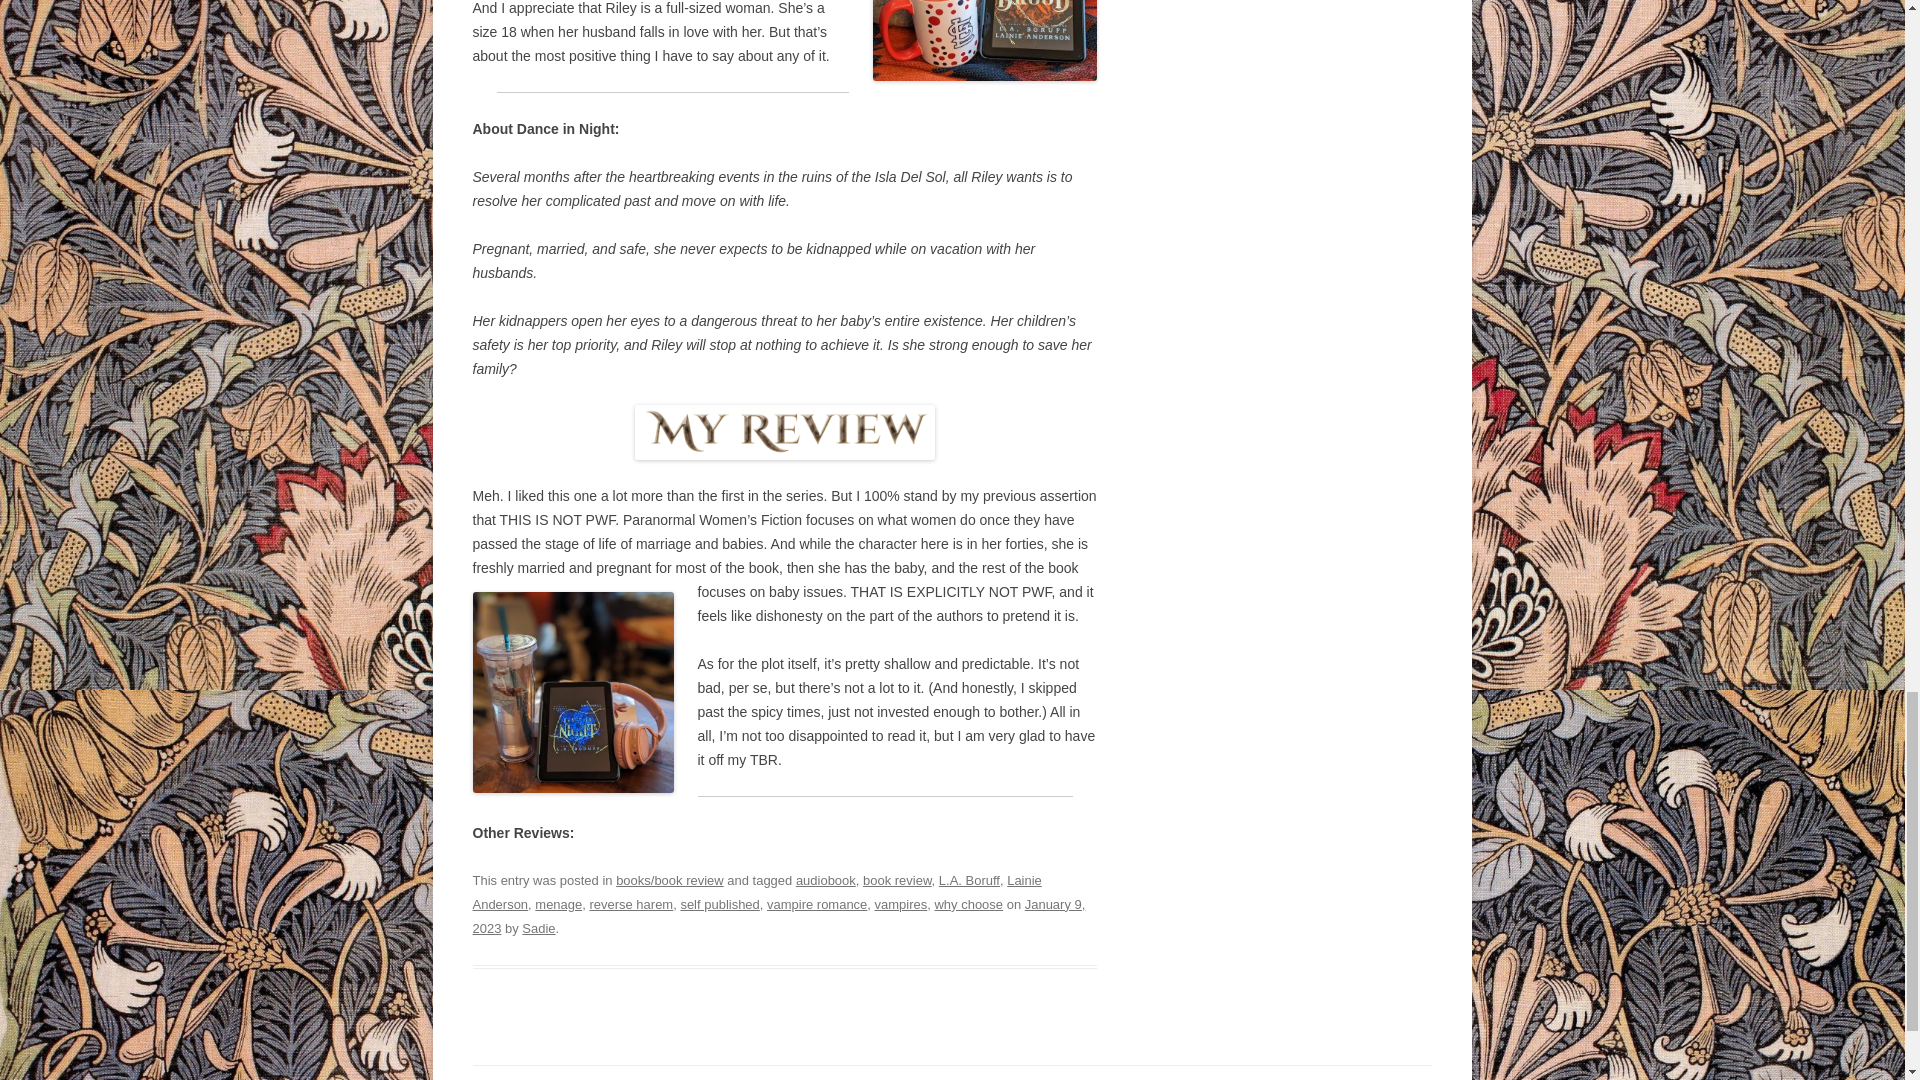 The width and height of the screenshot is (1920, 1080). I want to click on L.A. Boruff, so click(969, 880).